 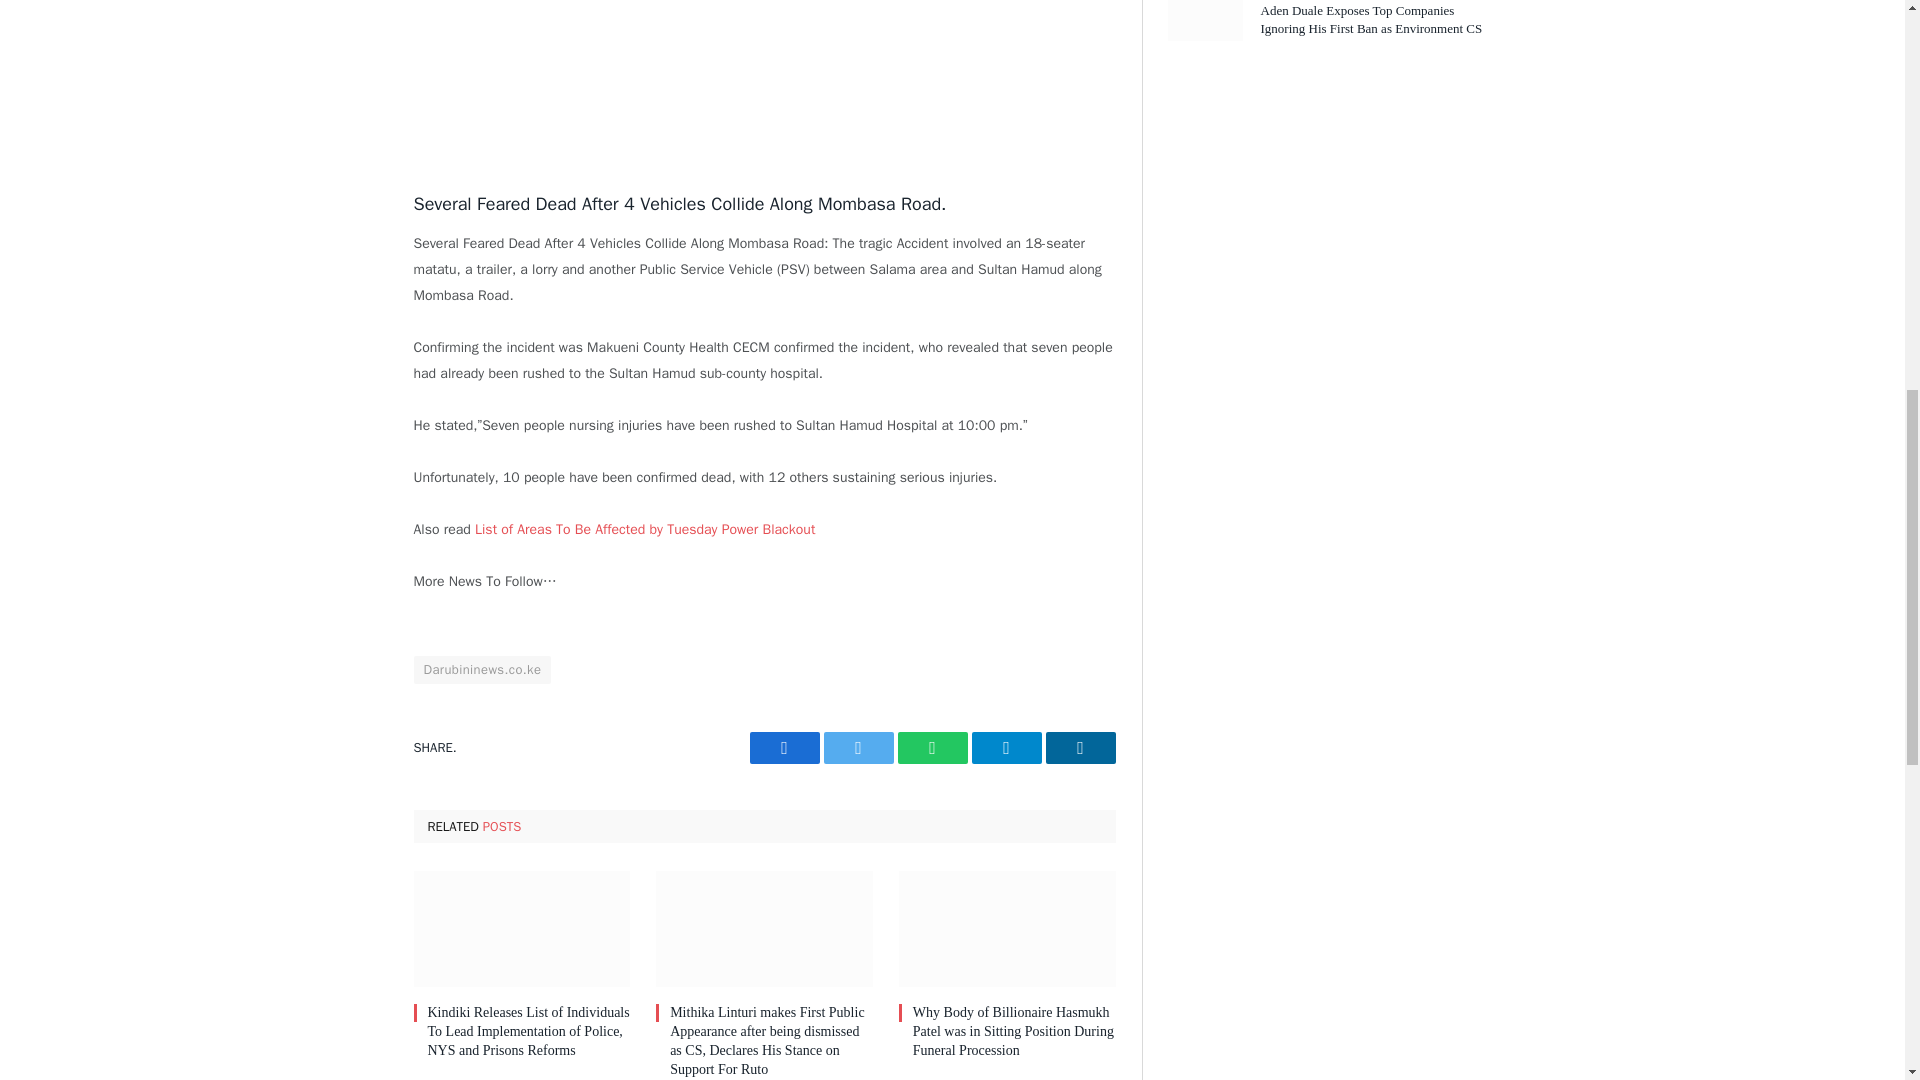 What do you see at coordinates (1080, 748) in the screenshot?
I see `LinkedIn` at bounding box center [1080, 748].